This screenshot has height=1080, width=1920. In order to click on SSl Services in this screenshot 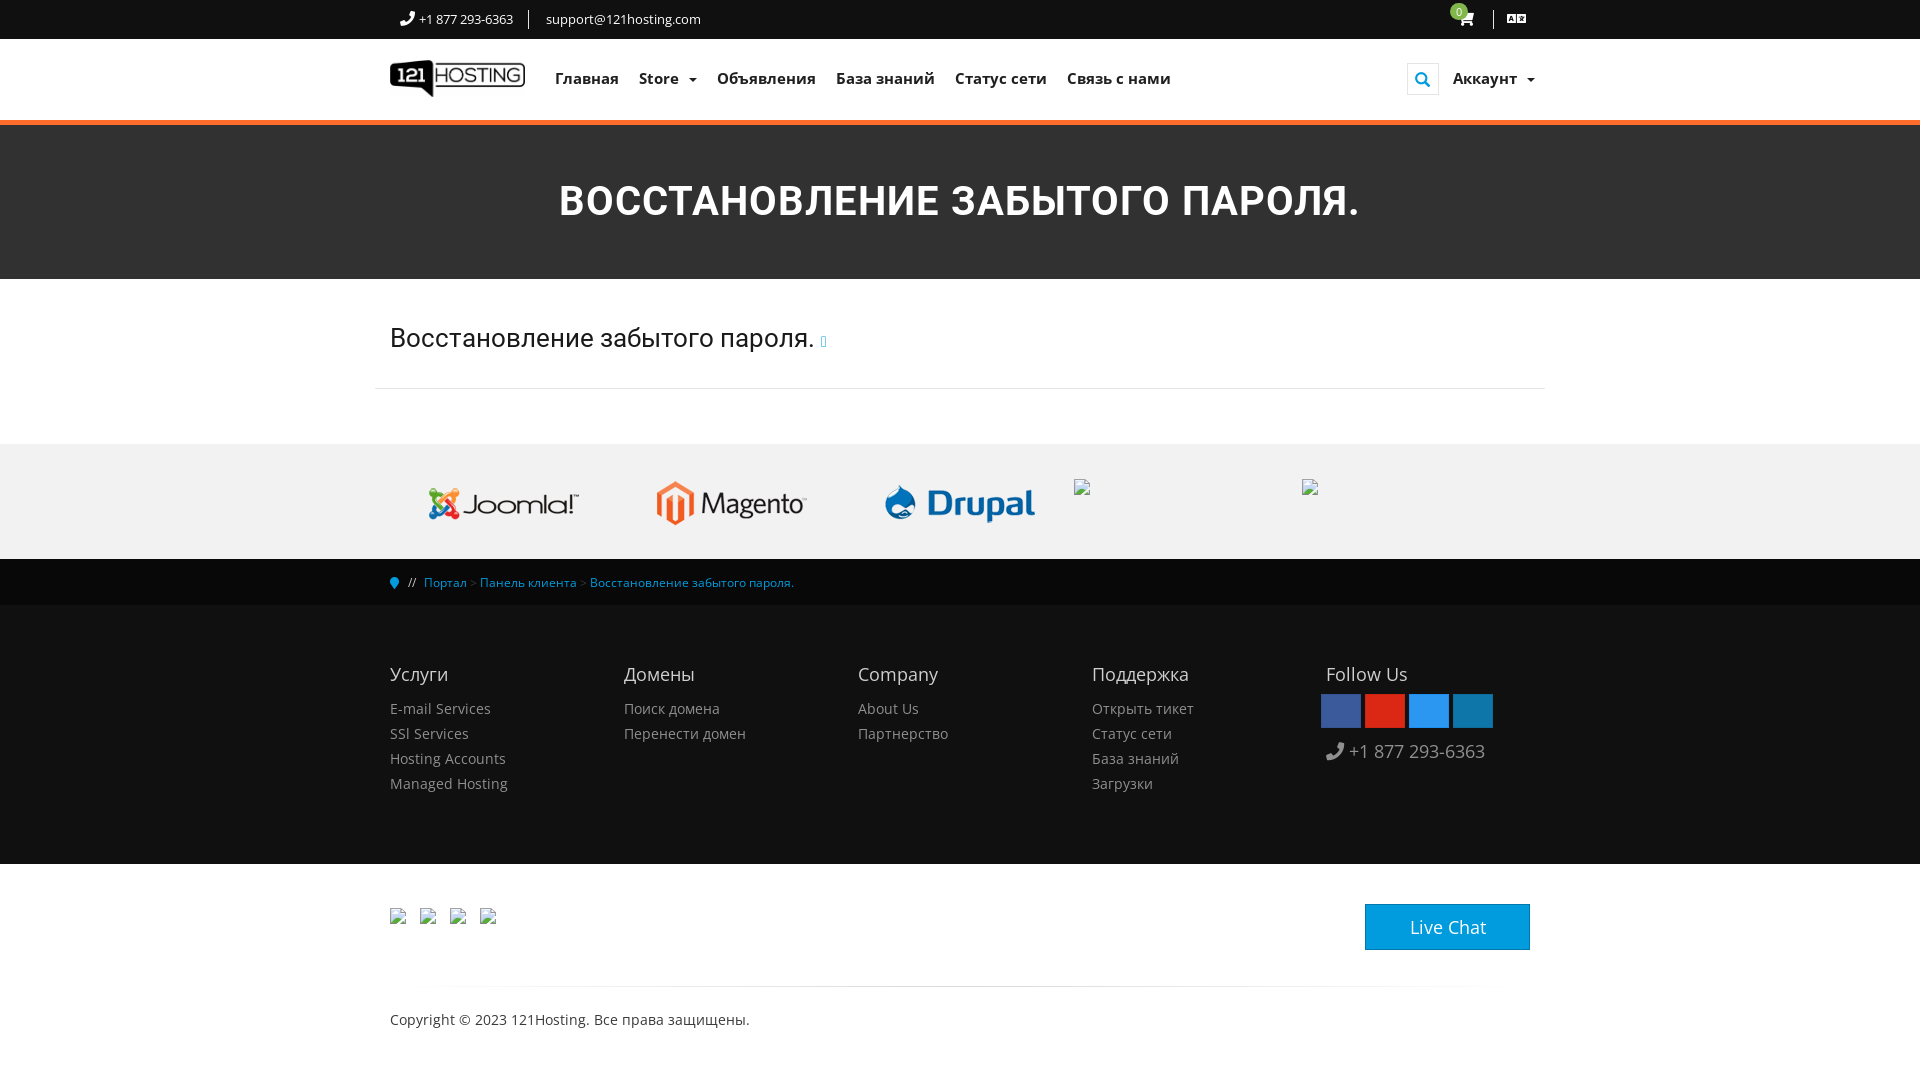, I will do `click(430, 734)`.